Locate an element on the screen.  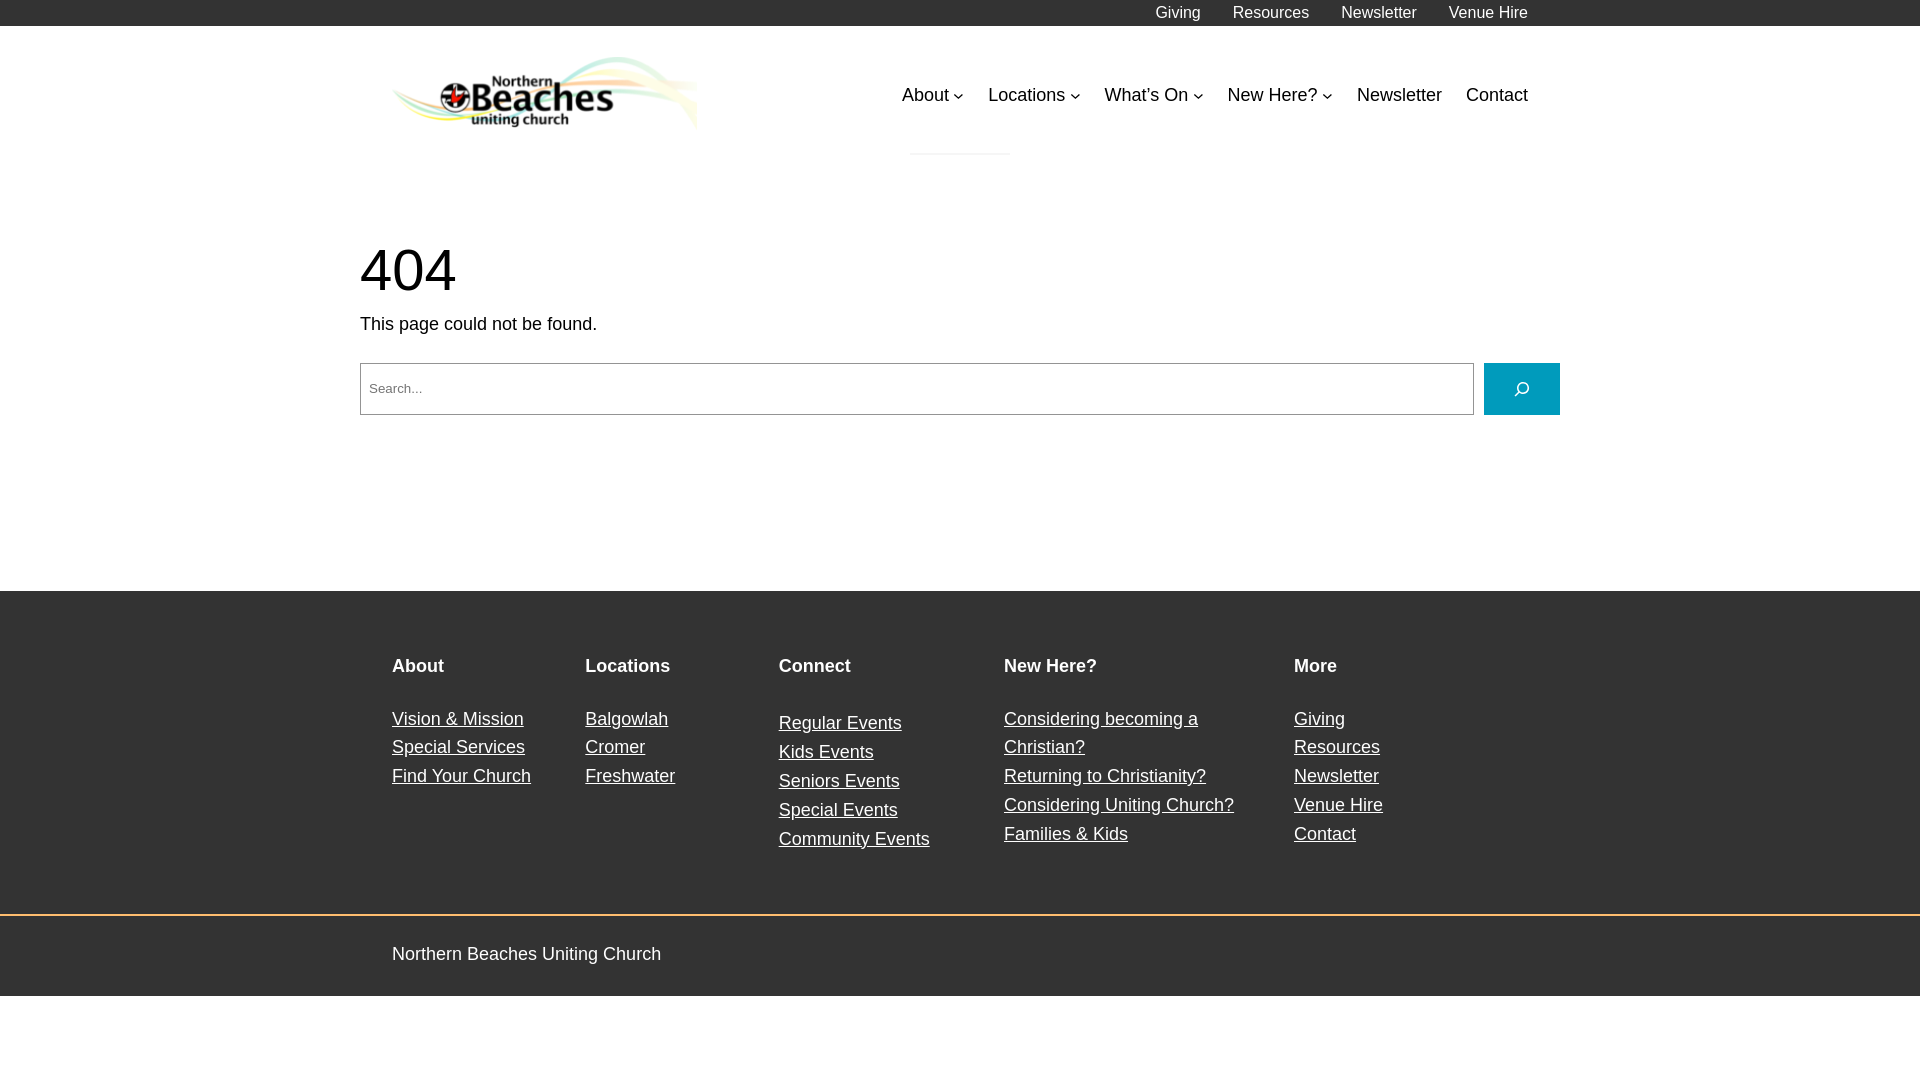
Community Events is located at coordinates (854, 839).